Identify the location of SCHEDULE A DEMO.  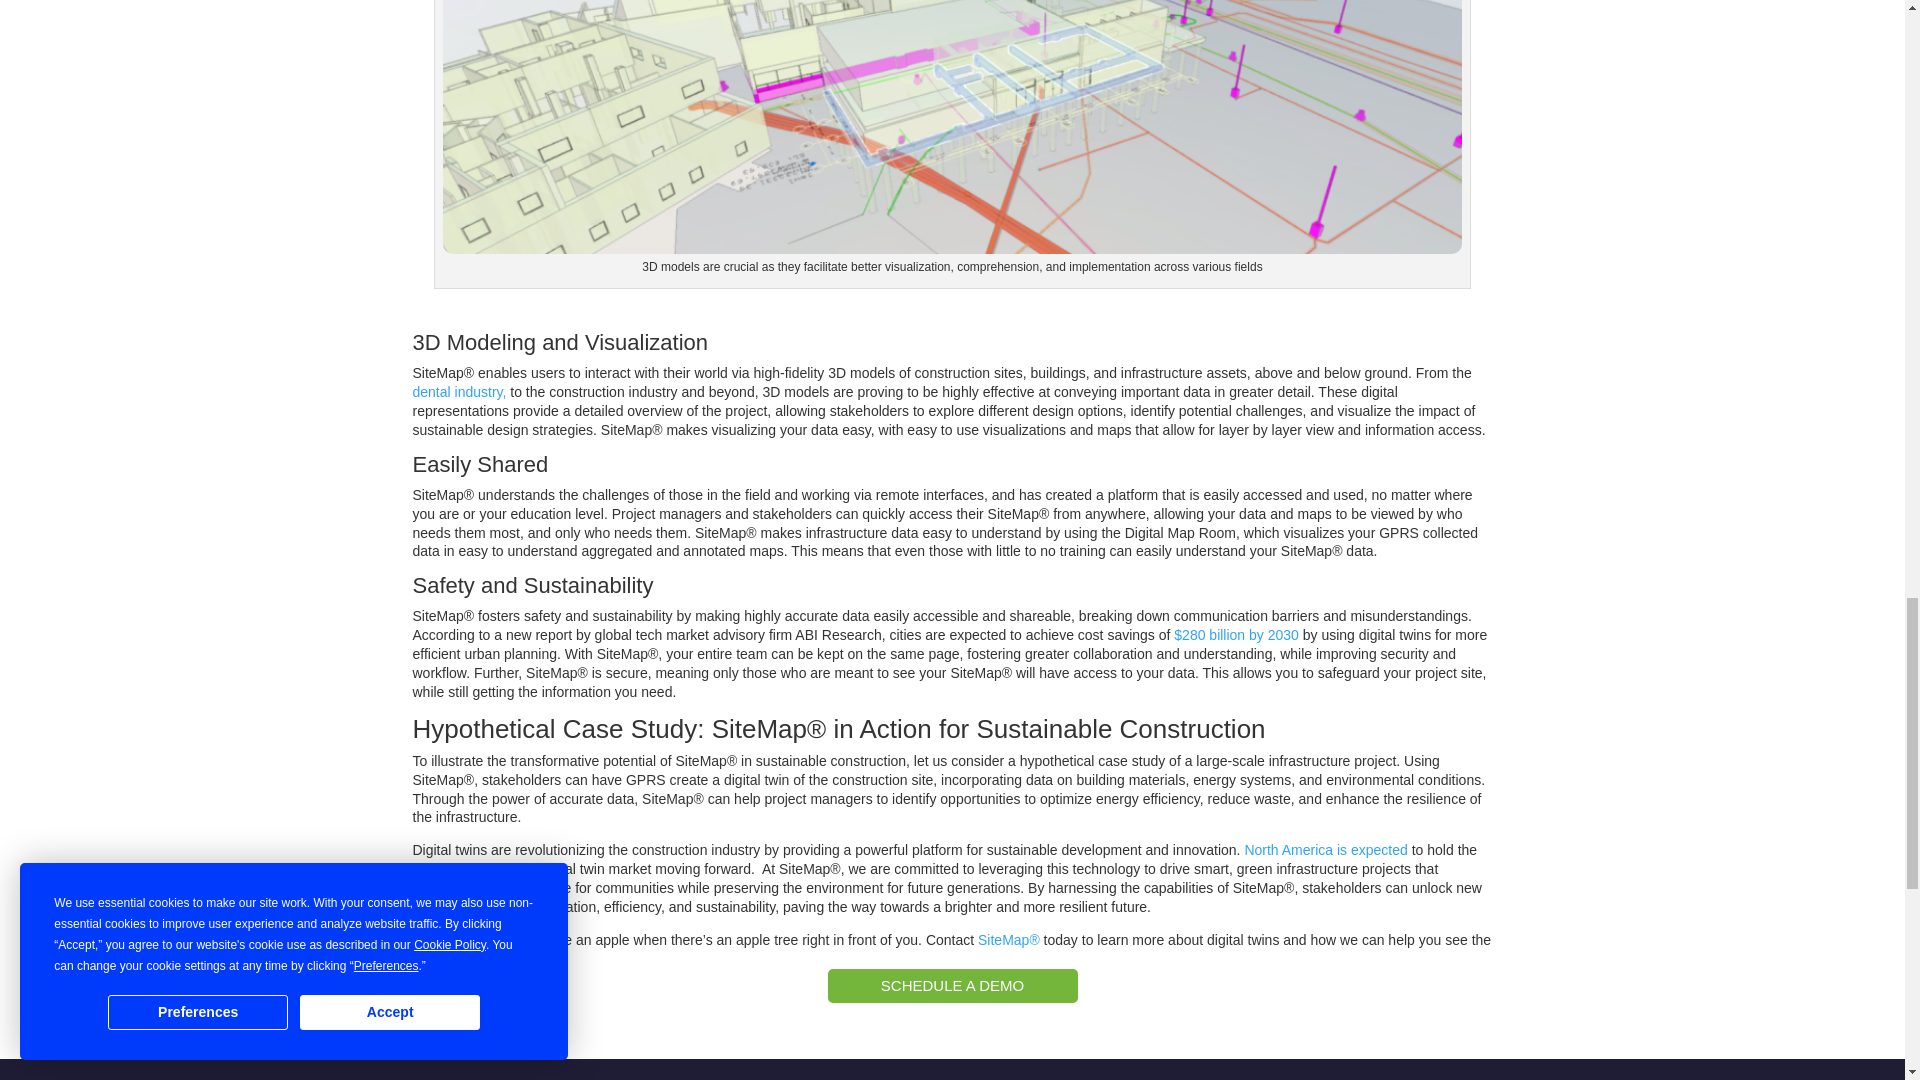
(952, 986).